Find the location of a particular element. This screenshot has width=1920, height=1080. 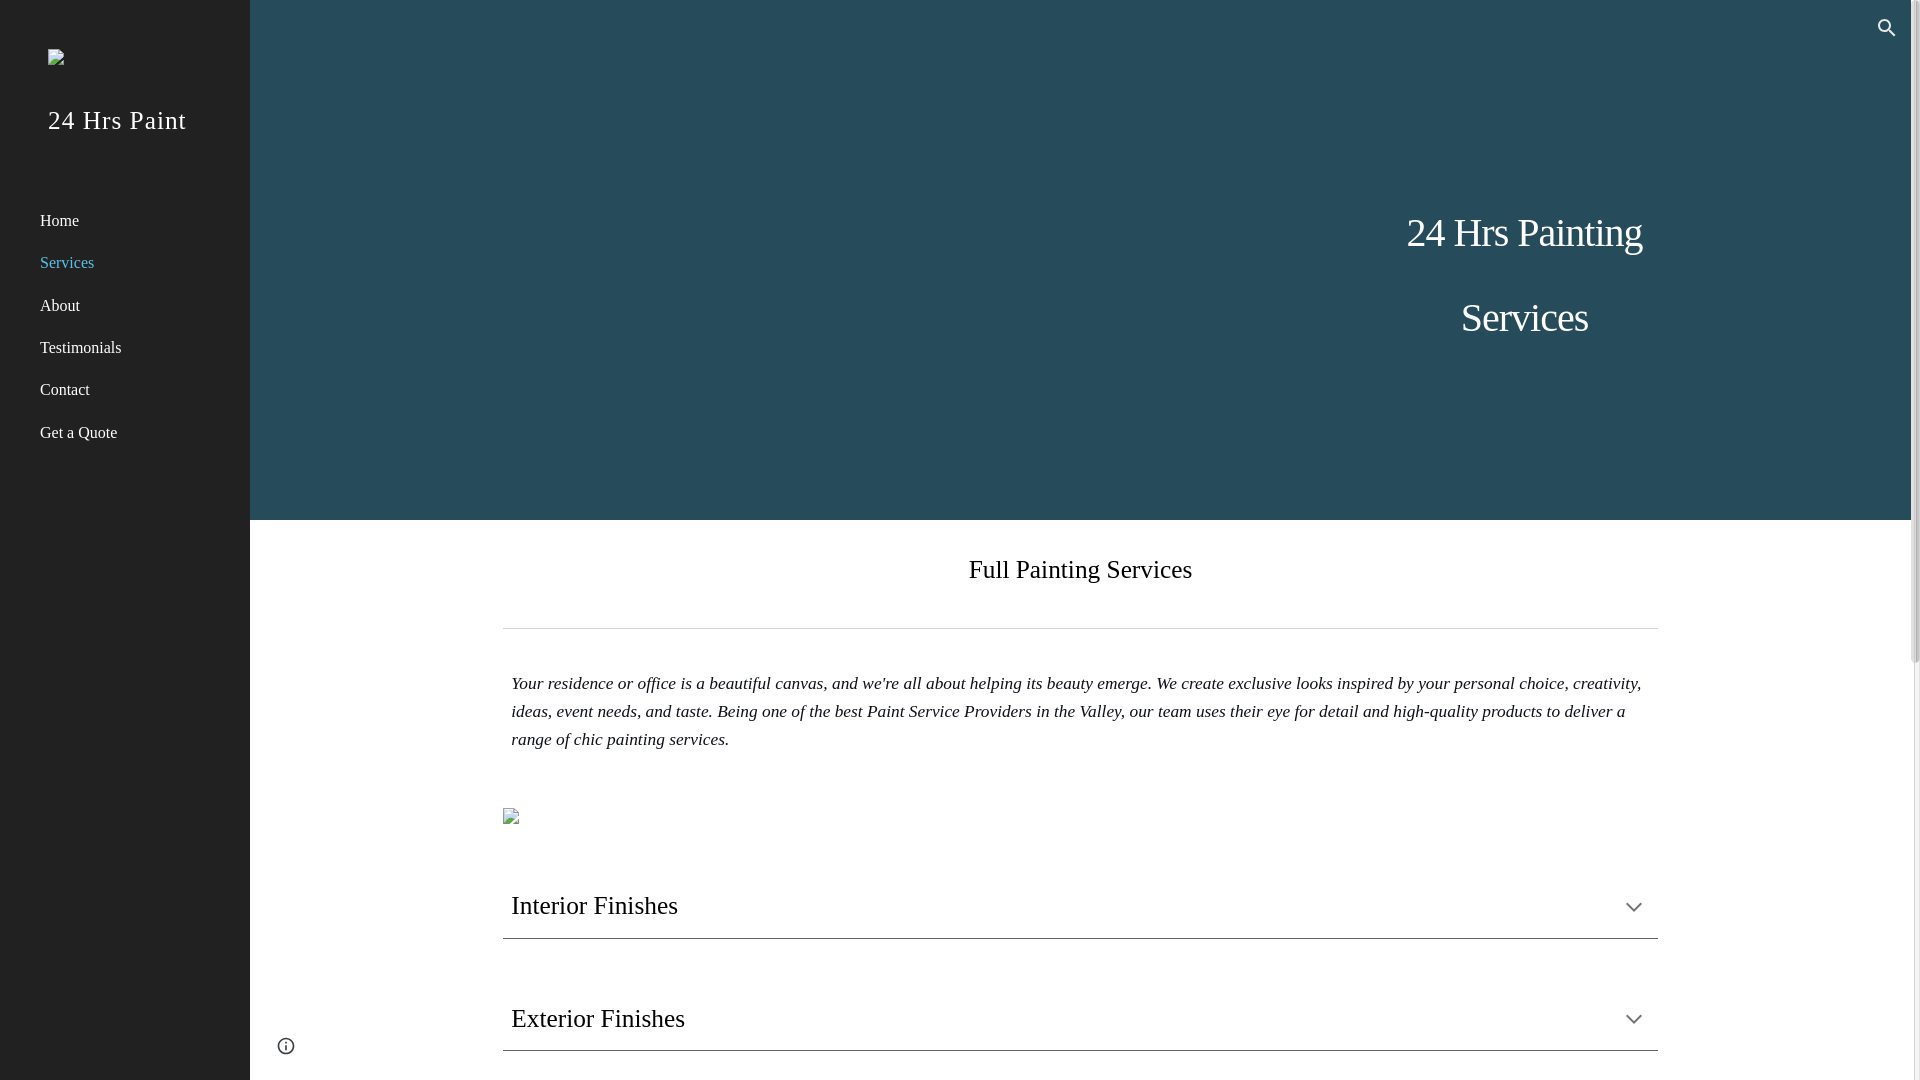

Home is located at coordinates (137, 220).